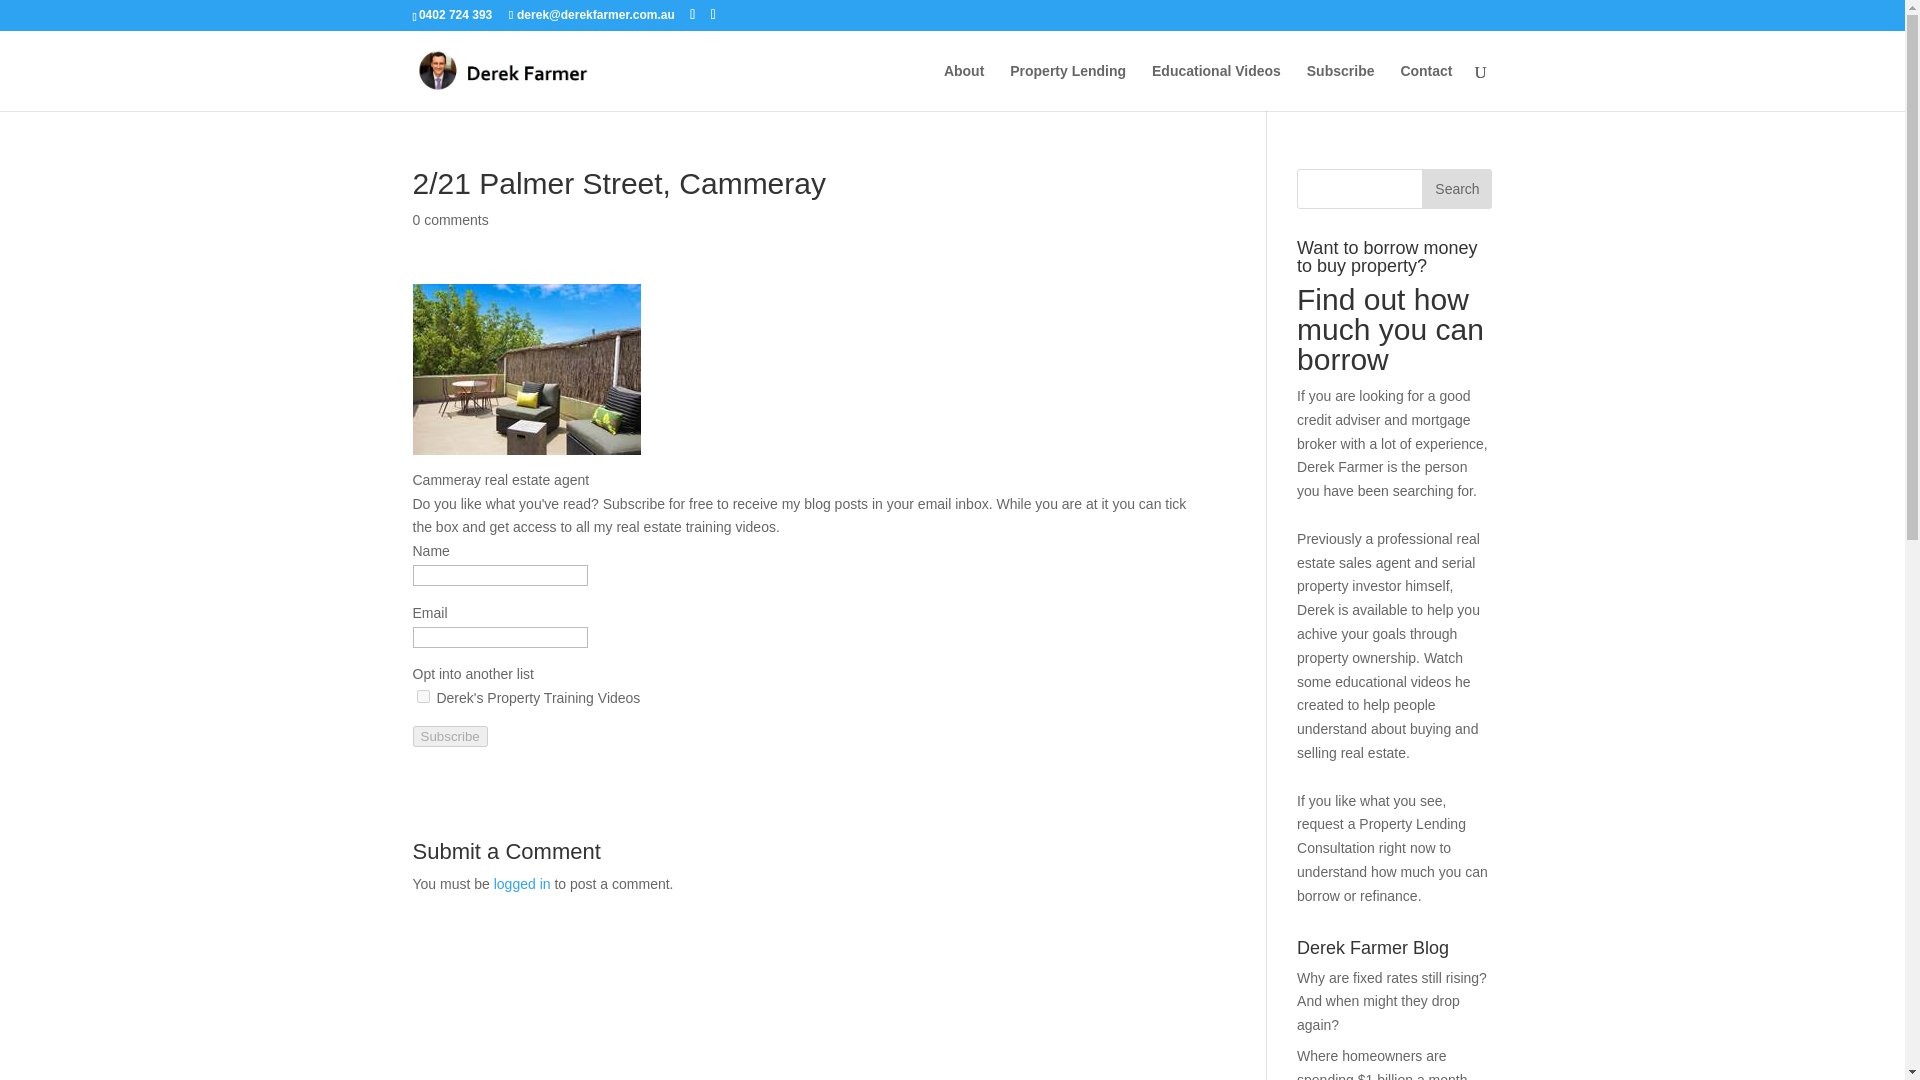 This screenshot has height=1080, width=1920. Describe the element at coordinates (1067, 87) in the screenshot. I see `Property Lending` at that location.